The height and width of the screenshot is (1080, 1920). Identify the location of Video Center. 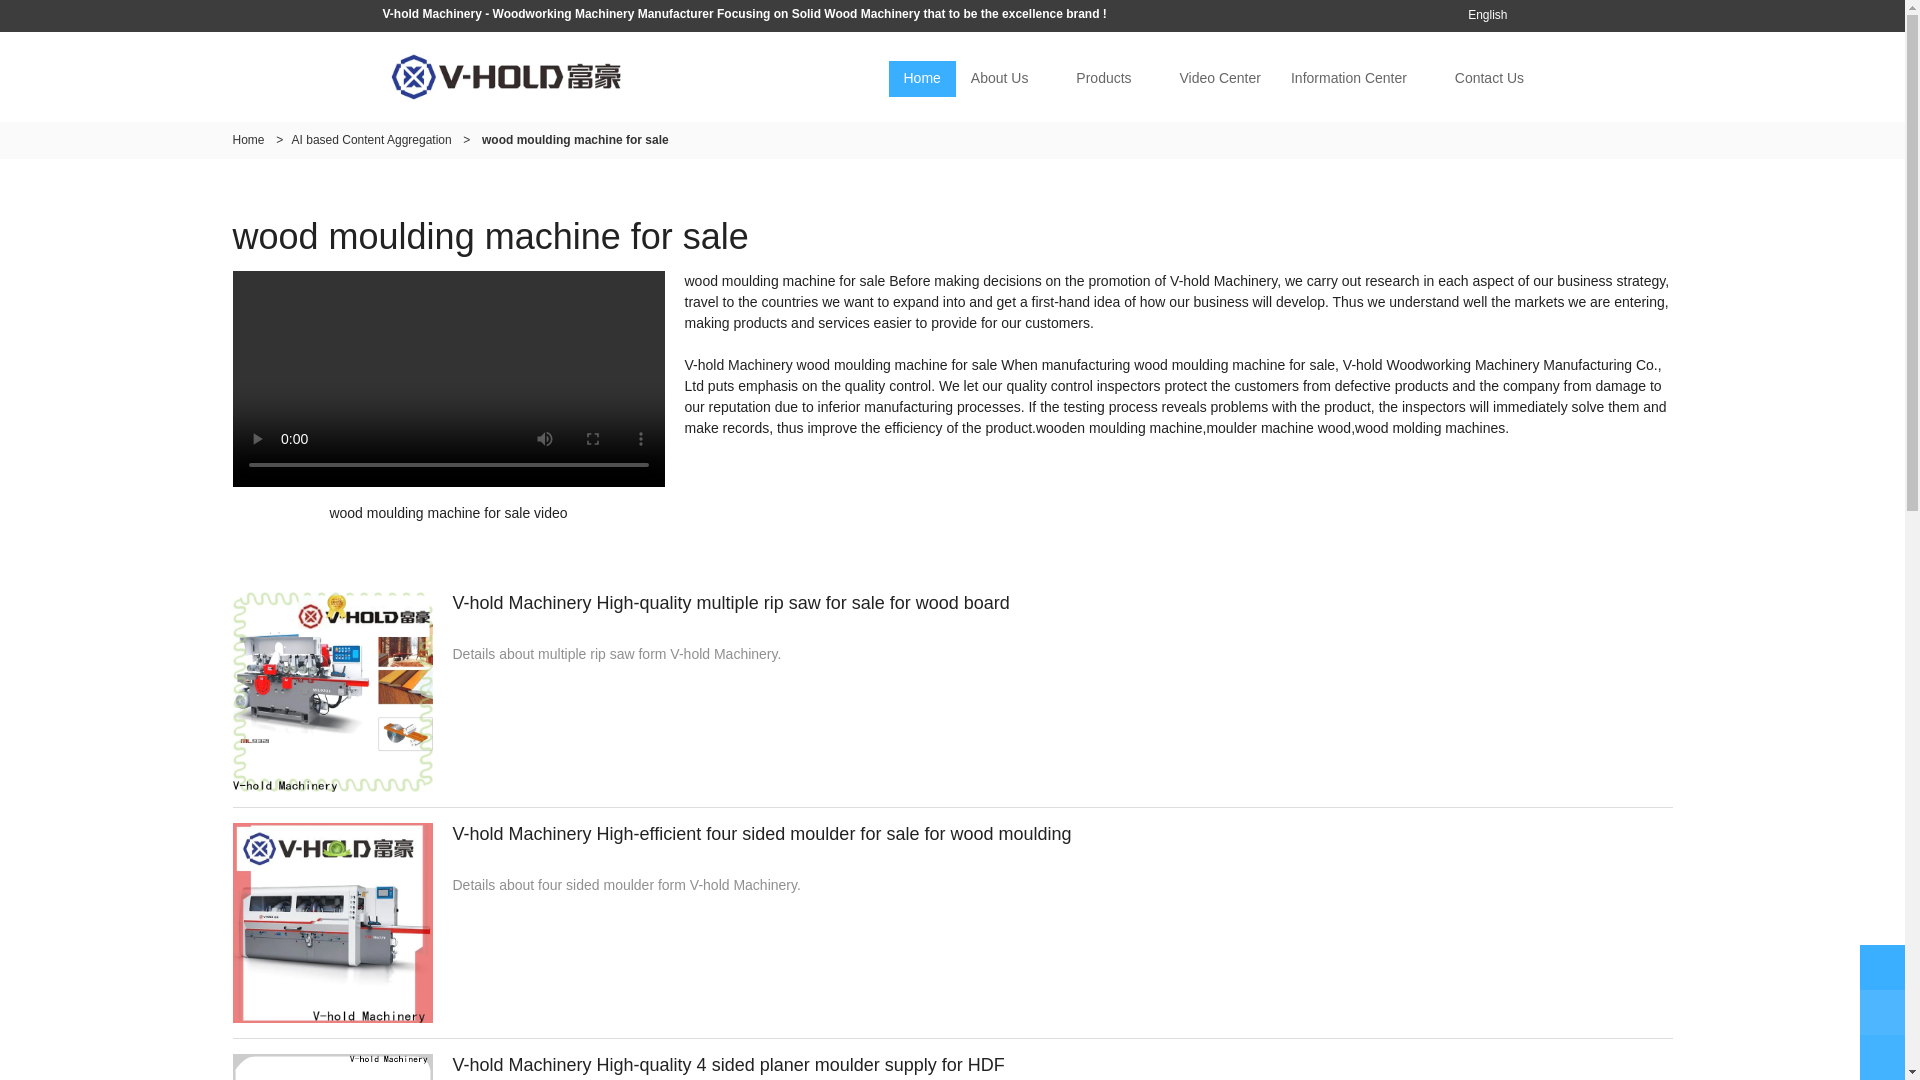
(1218, 78).